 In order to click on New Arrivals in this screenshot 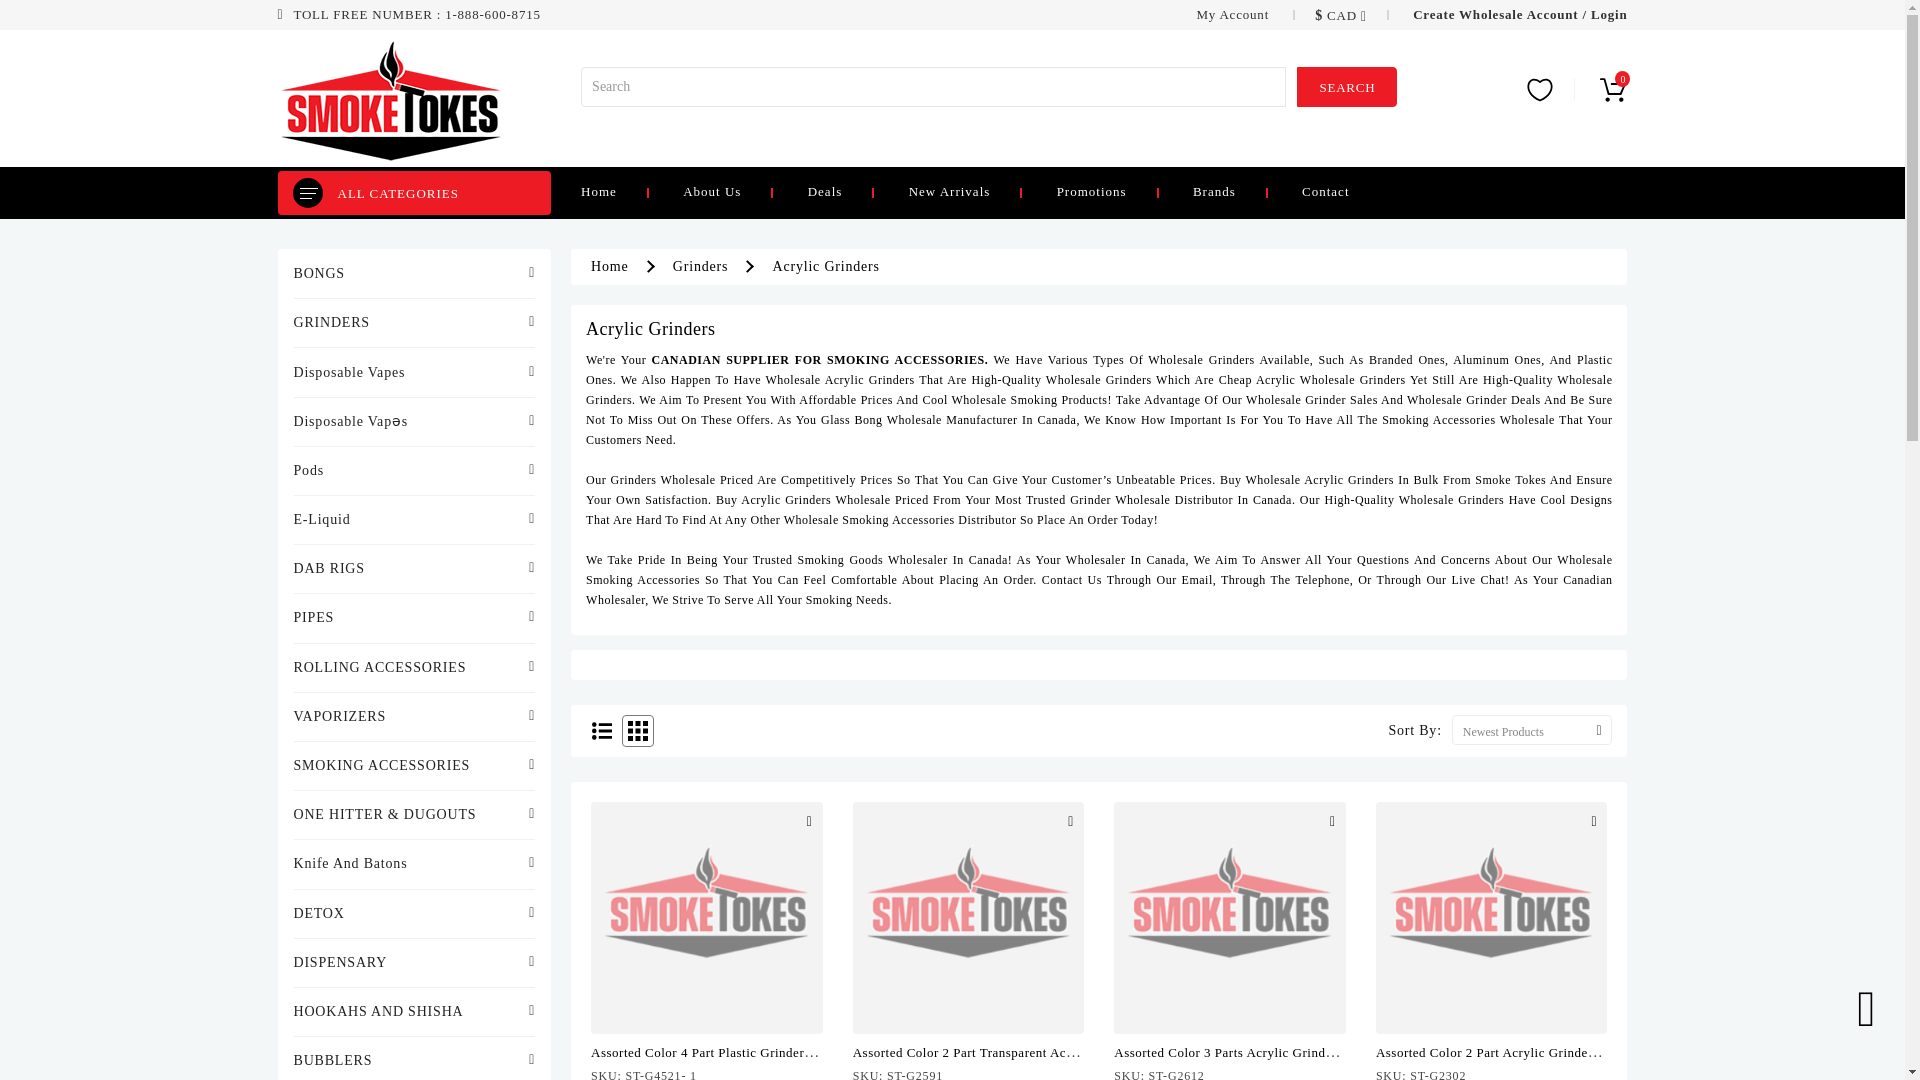, I will do `click(980, 190)`.